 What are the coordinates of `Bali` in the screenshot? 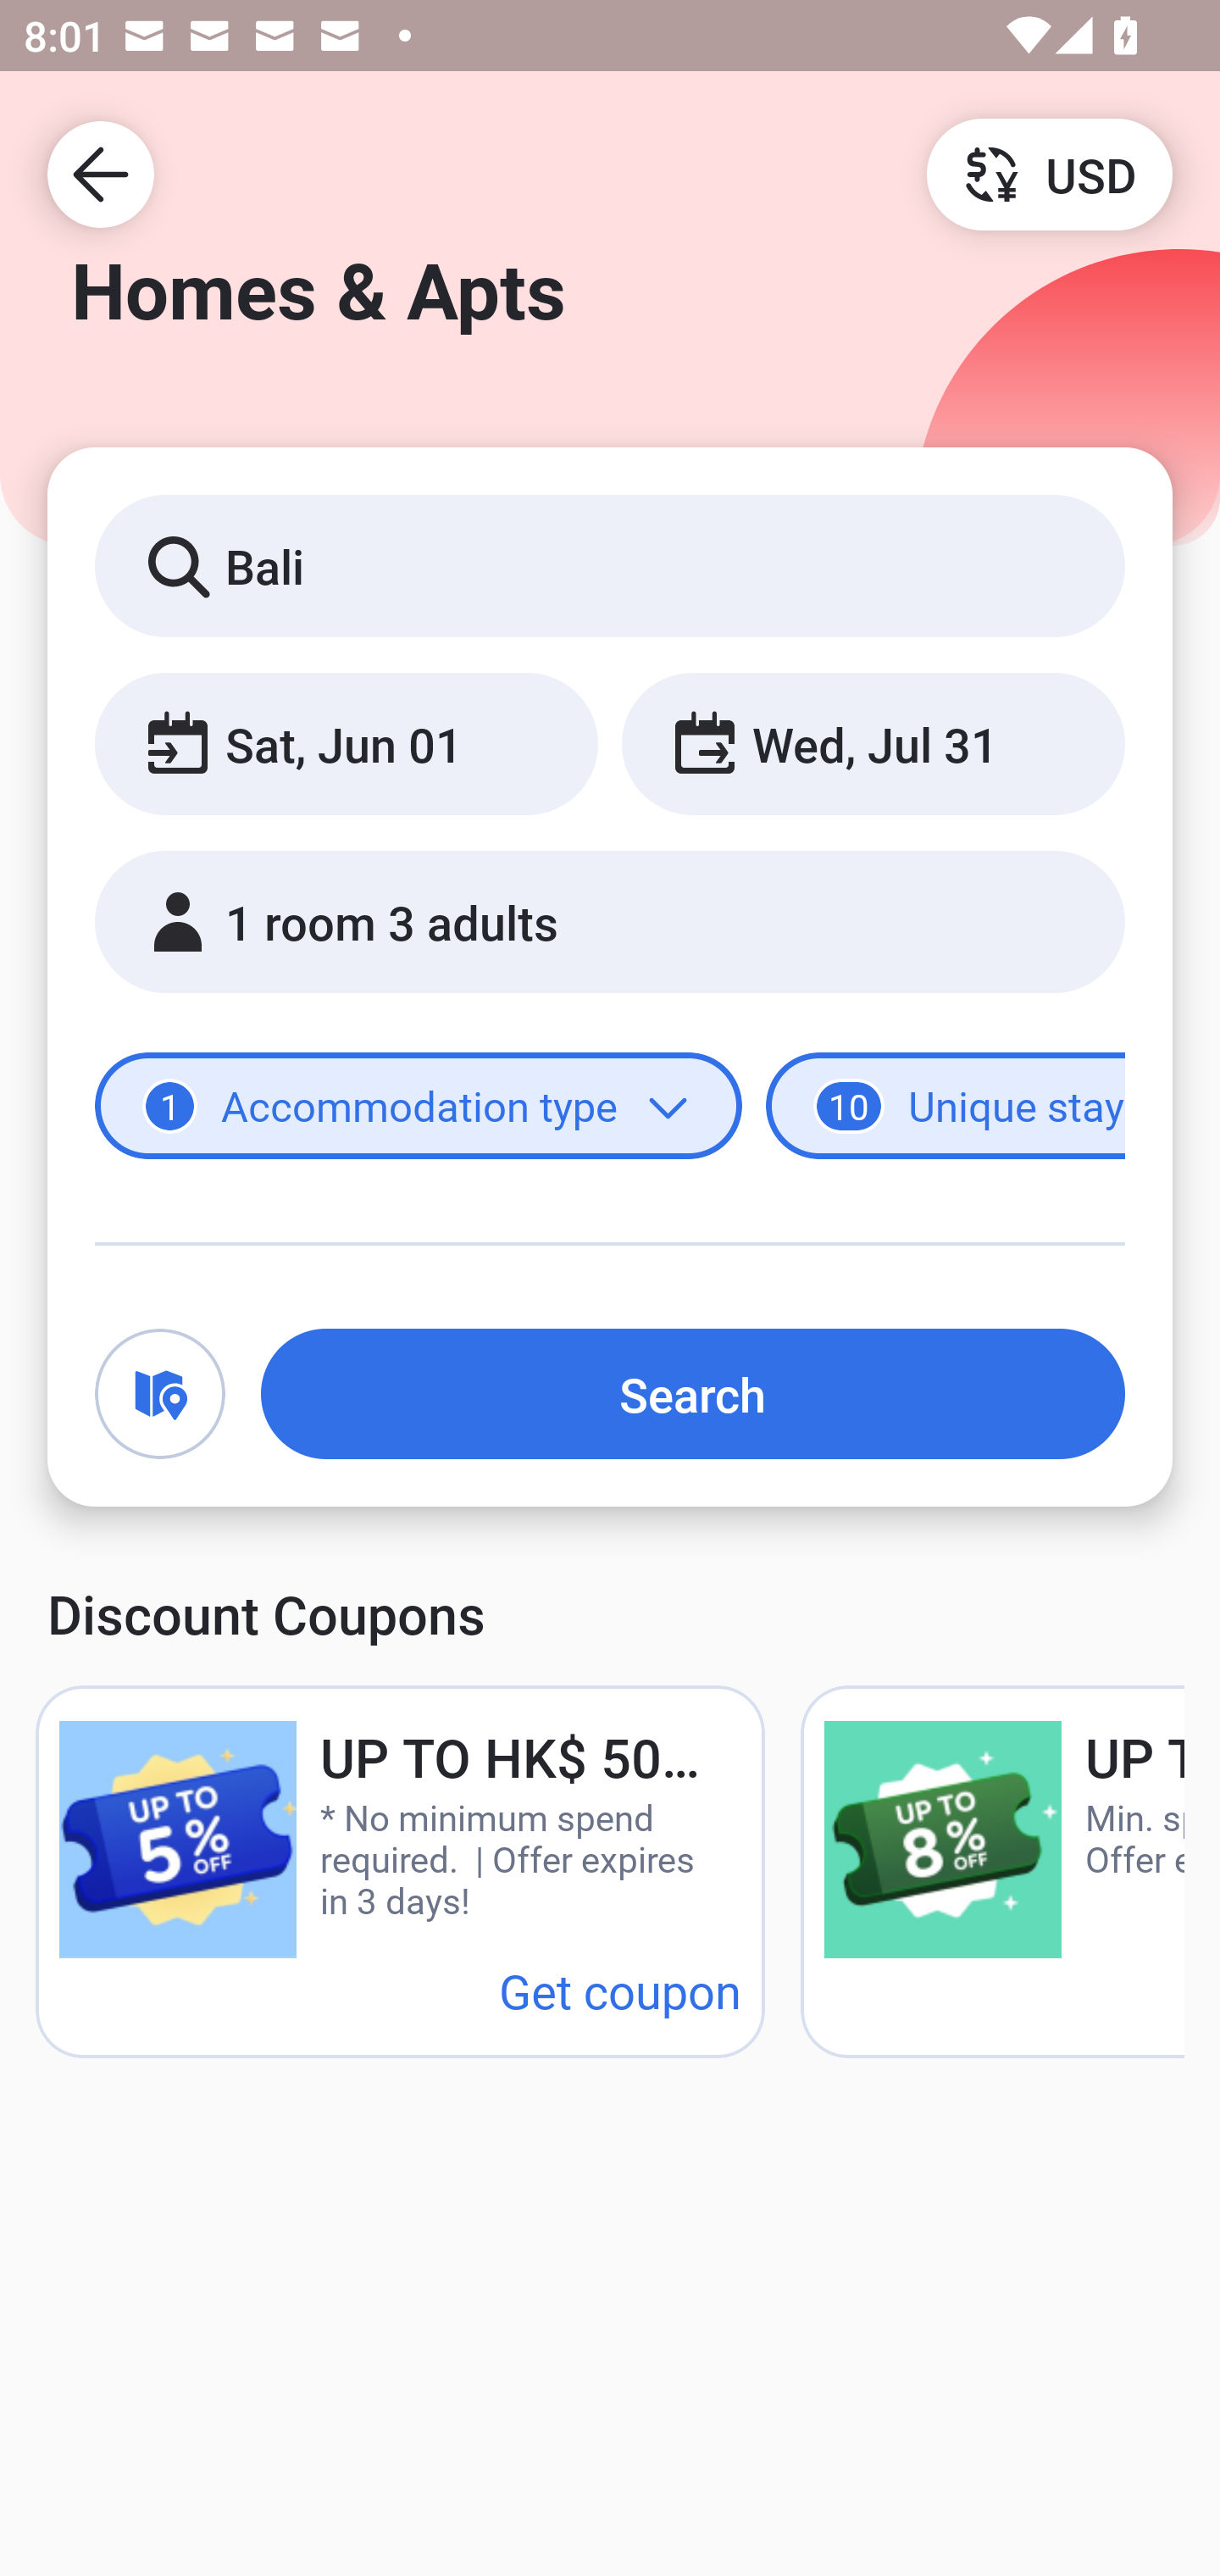 It's located at (610, 564).